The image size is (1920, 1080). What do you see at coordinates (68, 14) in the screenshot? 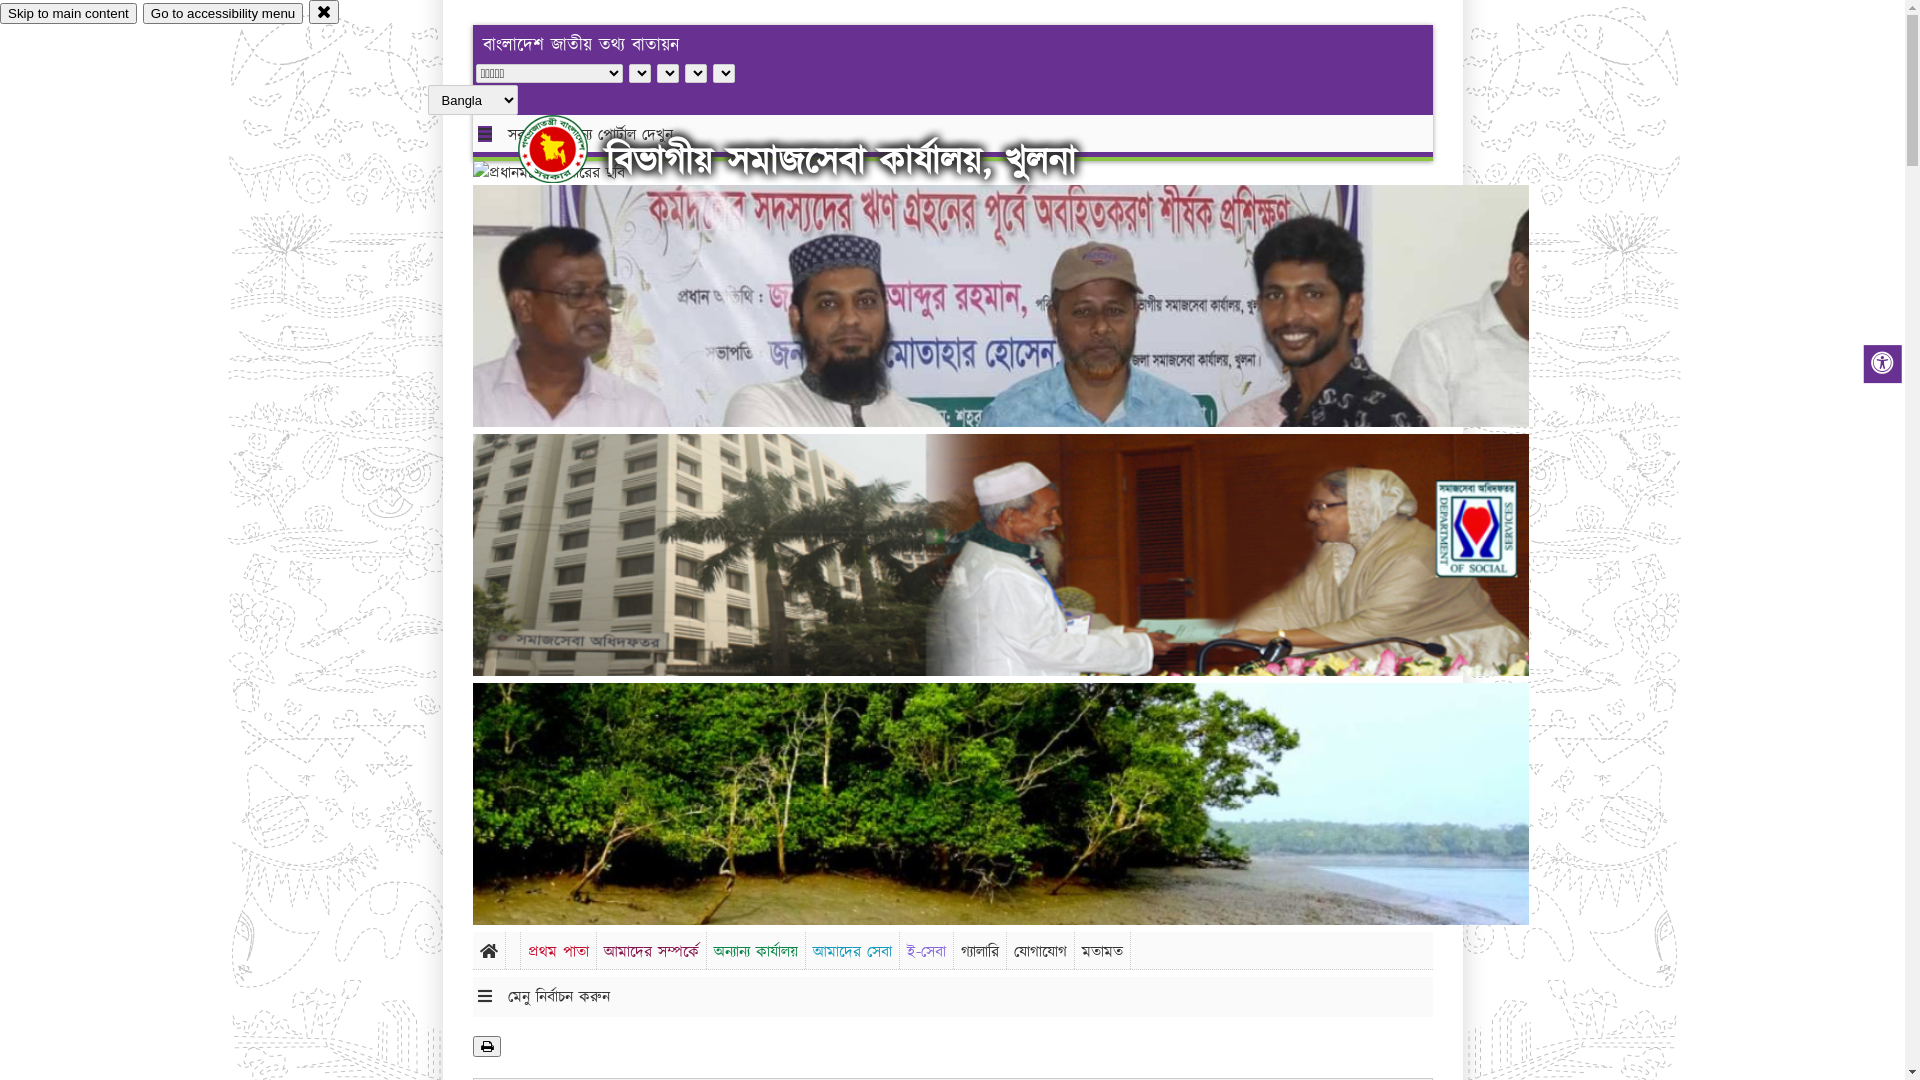
I see `Skip to main content` at bounding box center [68, 14].